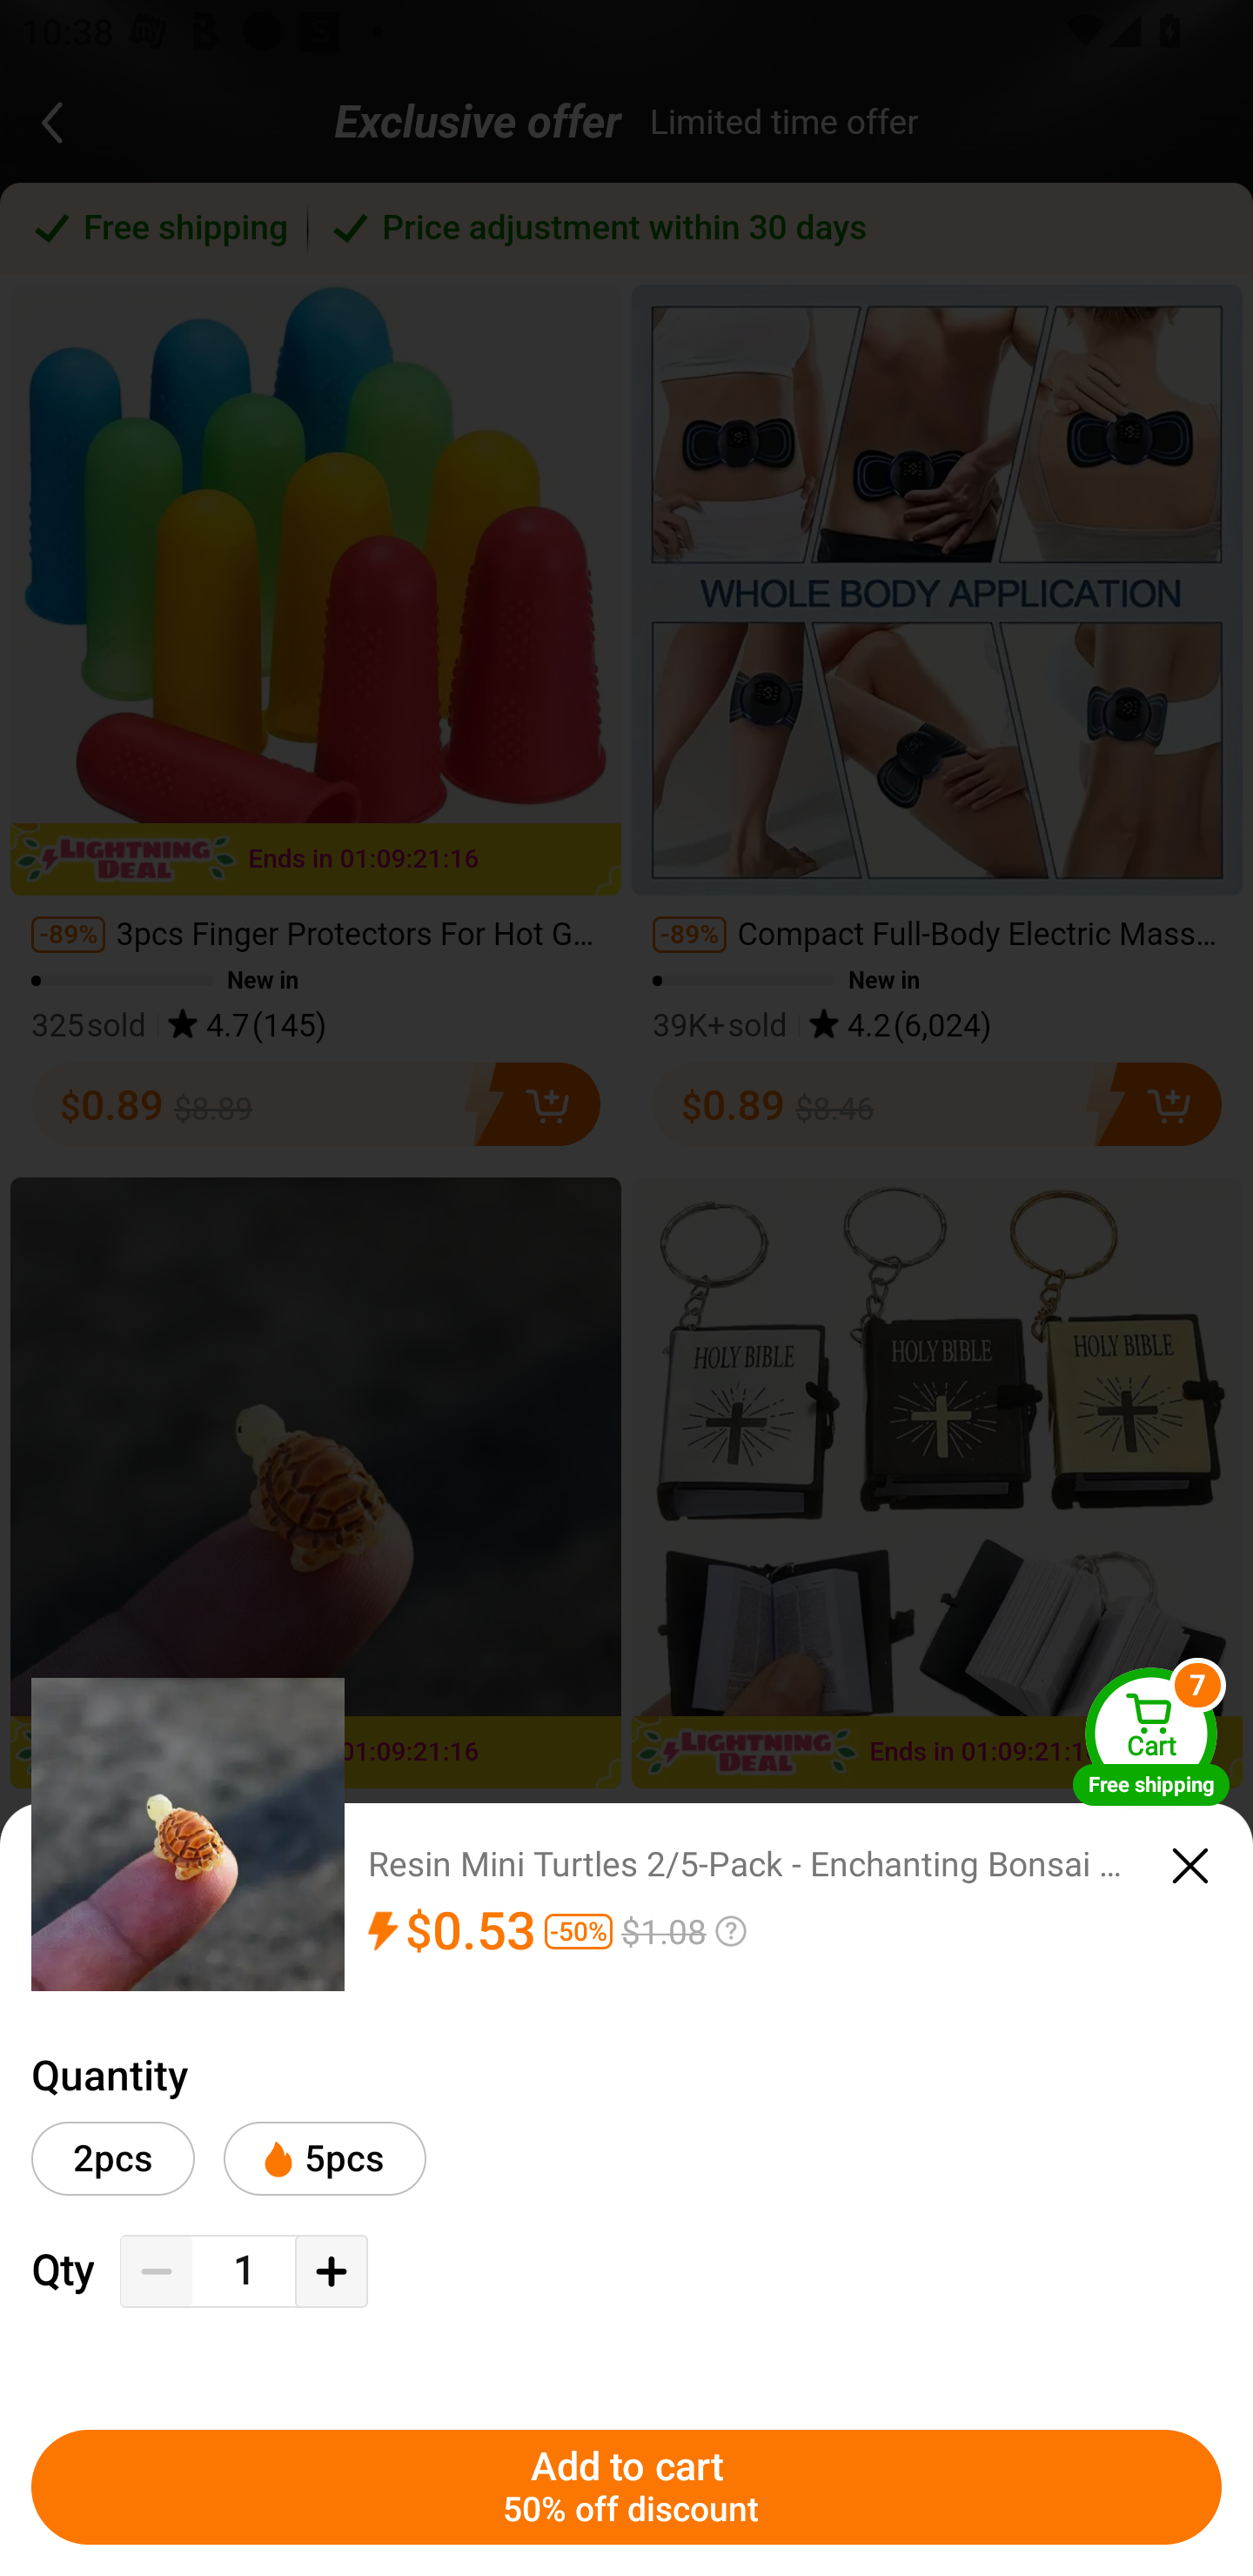  Describe the element at coordinates (157, 2271) in the screenshot. I see `Decrease Quantity Button` at that location.